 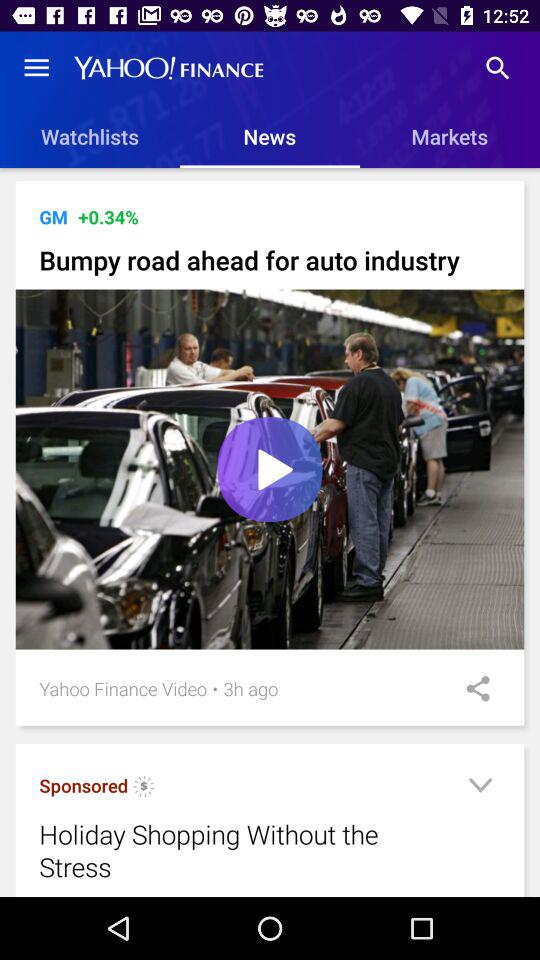 What do you see at coordinates (471, 688) in the screenshot?
I see `open icon next to 3h ago` at bounding box center [471, 688].